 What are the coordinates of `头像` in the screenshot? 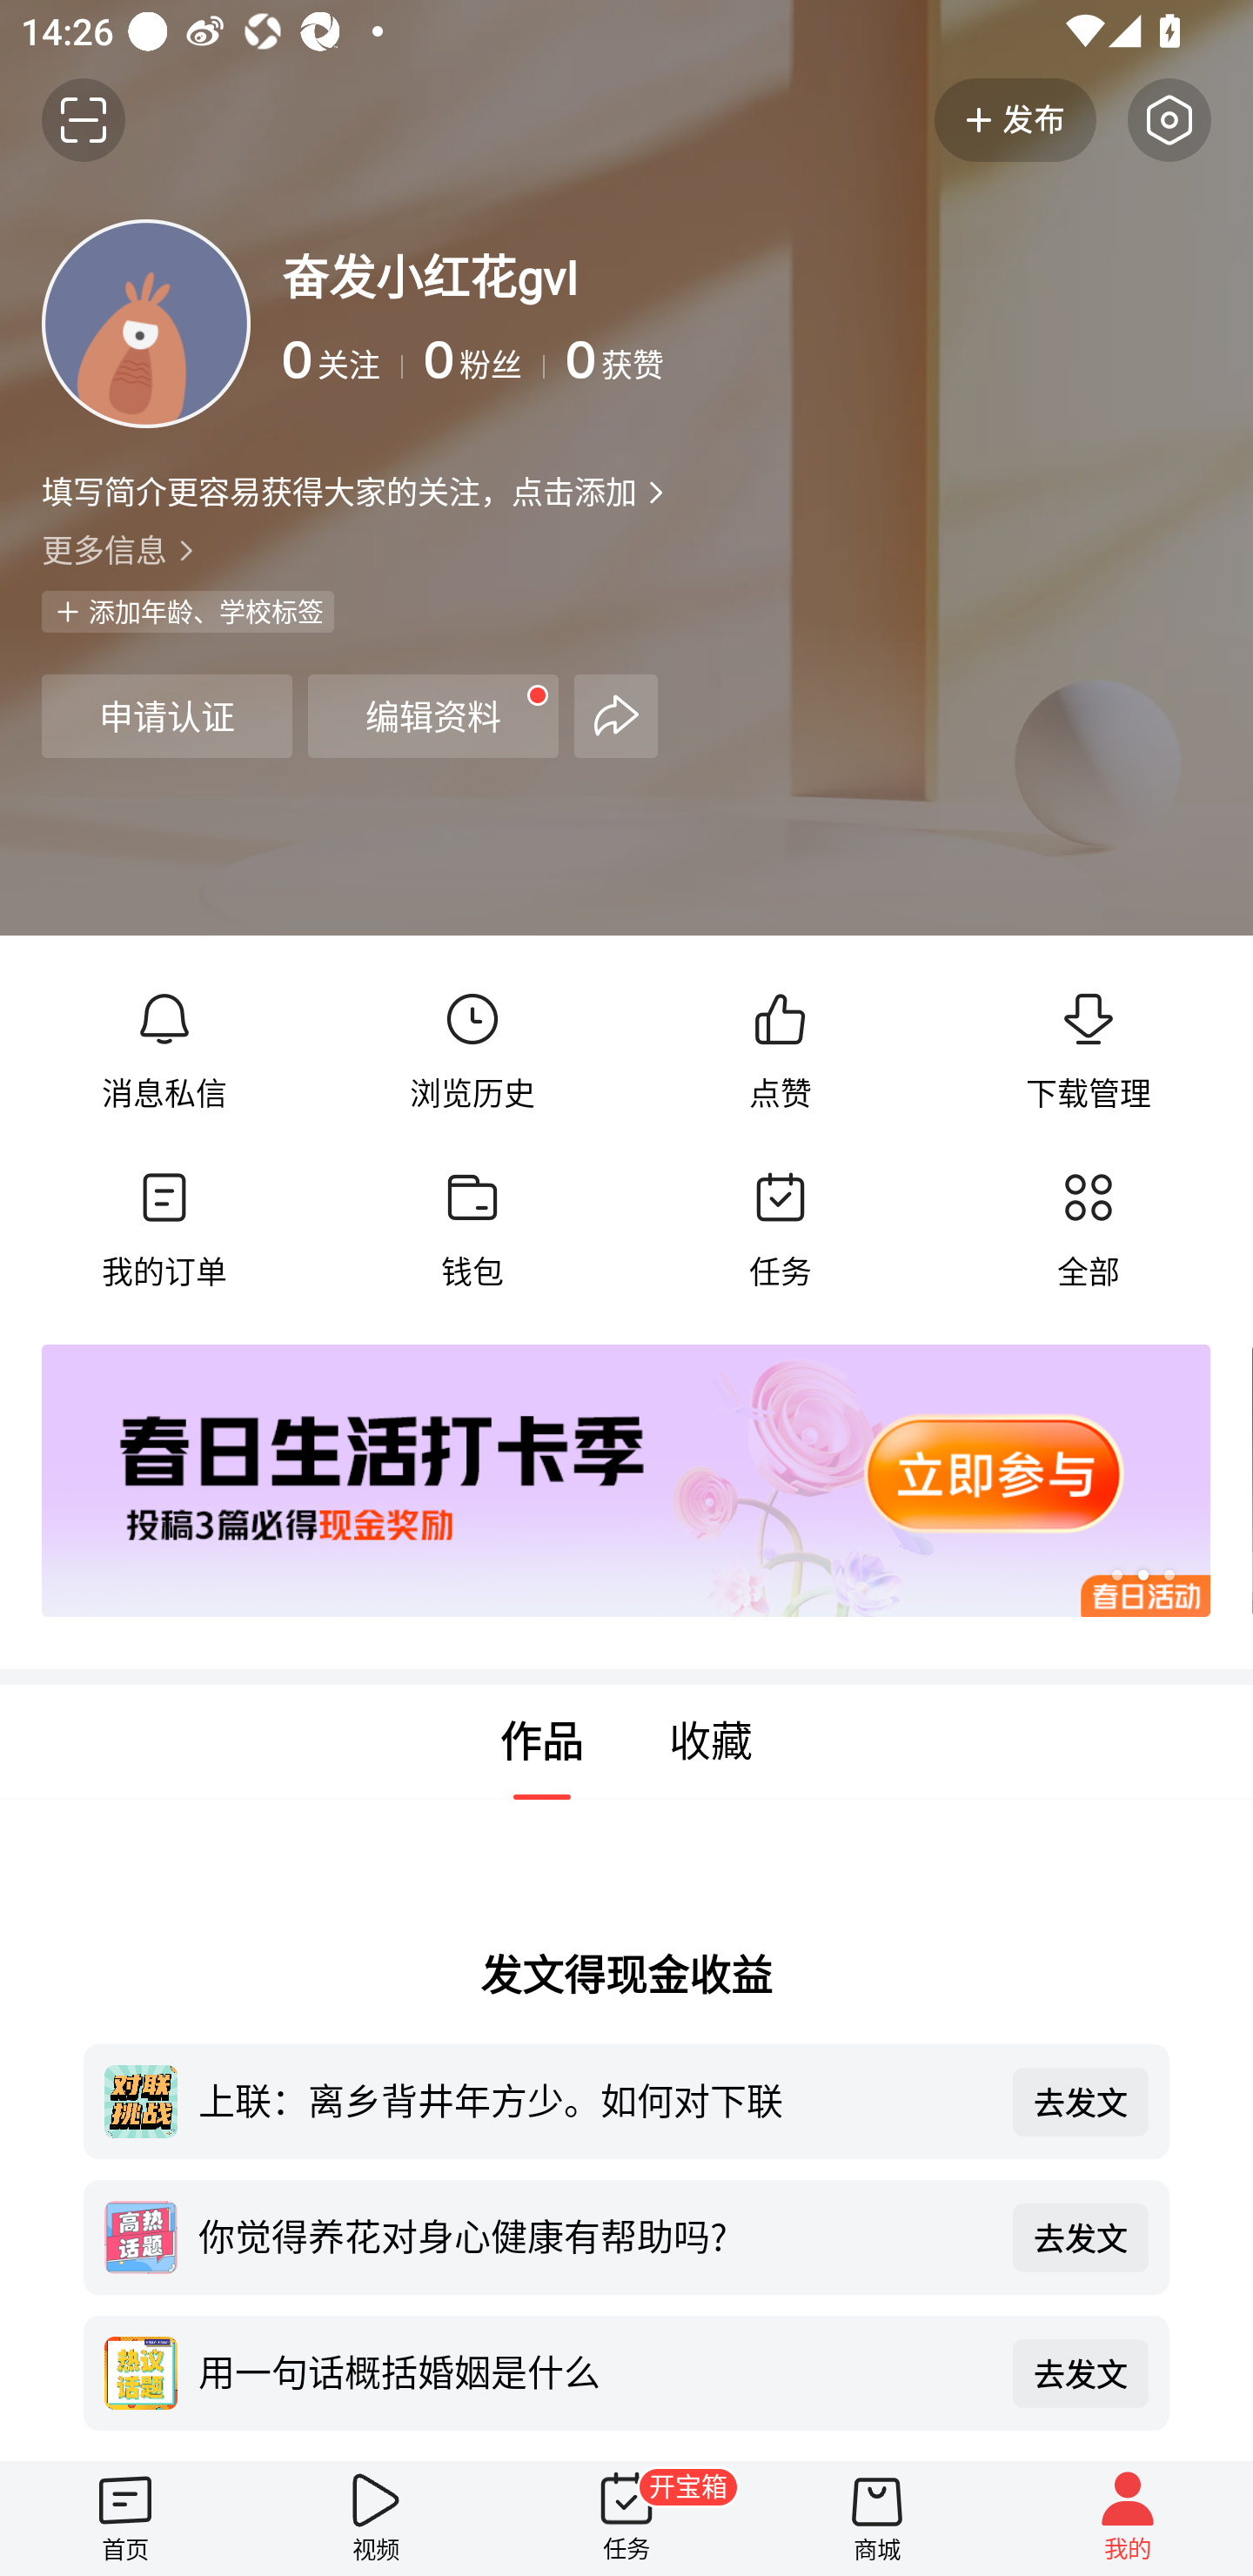 It's located at (146, 323).